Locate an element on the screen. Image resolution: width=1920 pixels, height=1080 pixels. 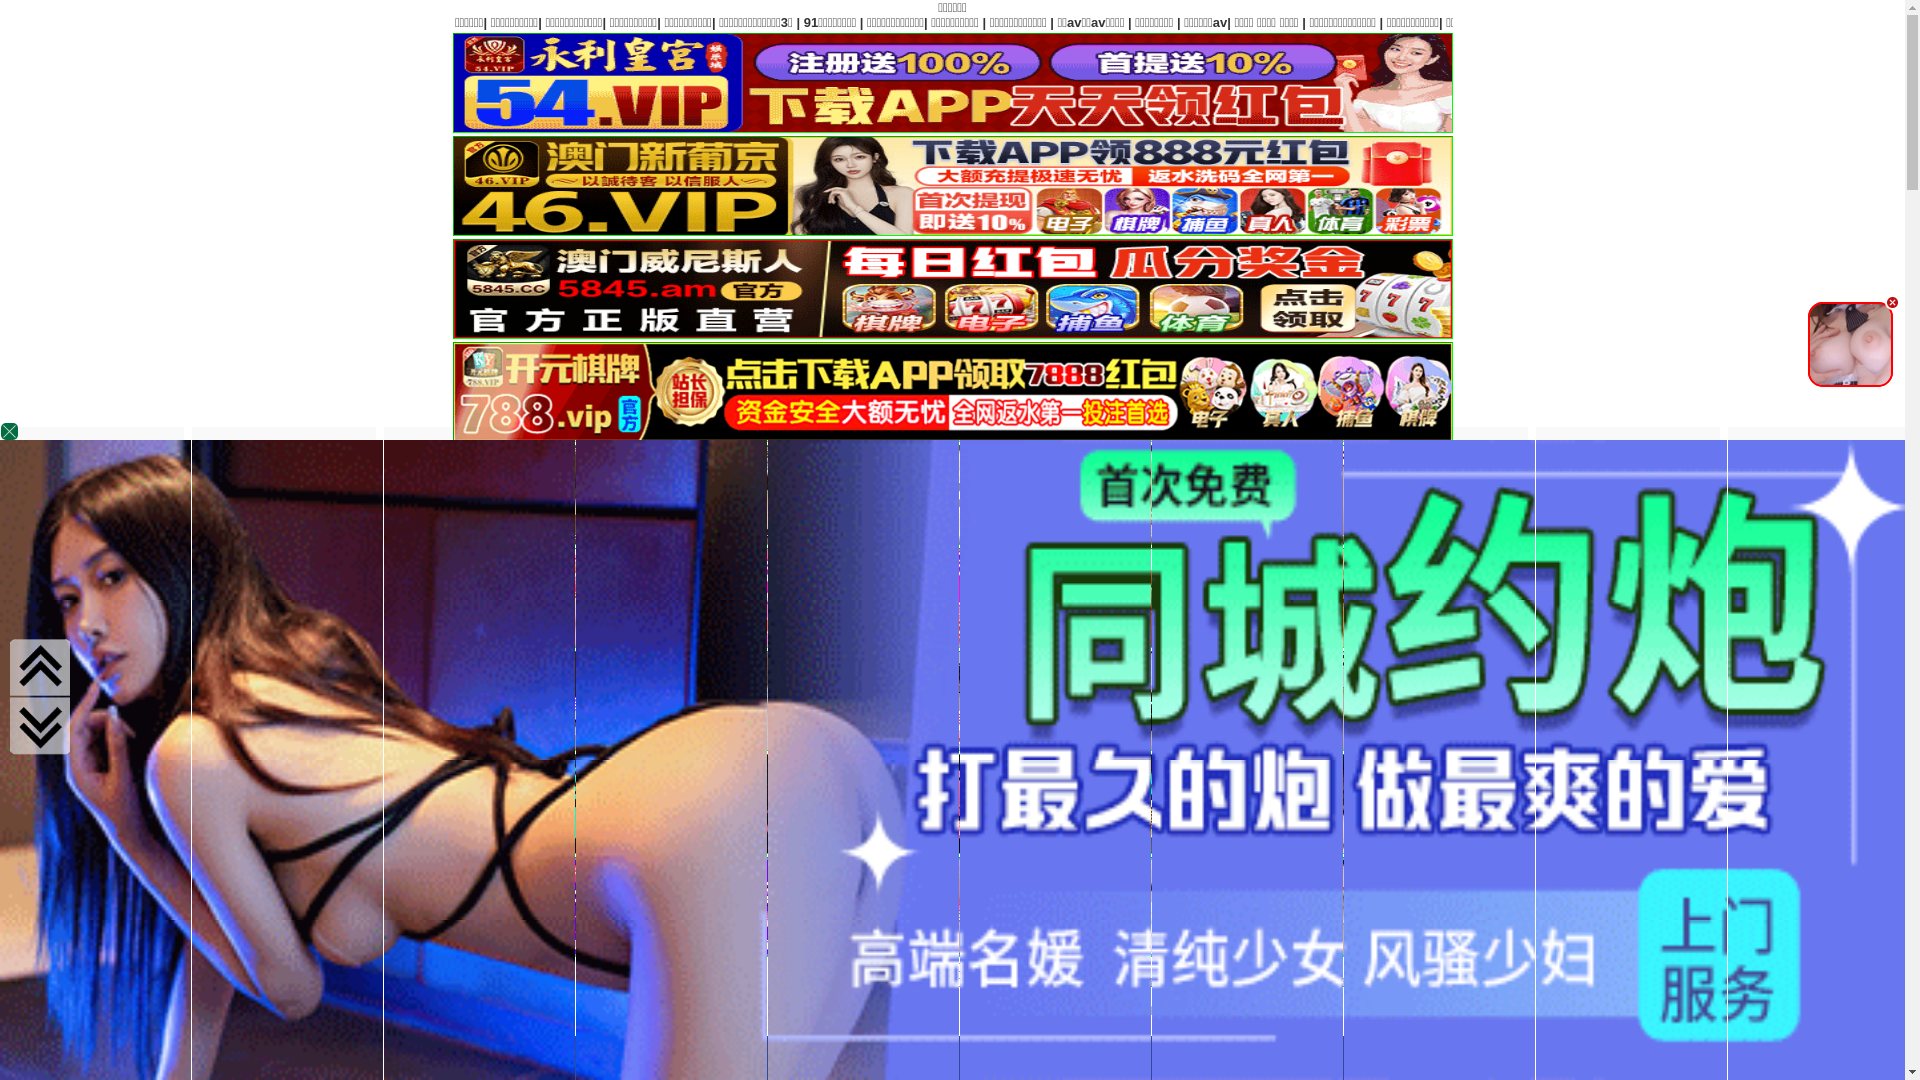
| is located at coordinates (27, 22).